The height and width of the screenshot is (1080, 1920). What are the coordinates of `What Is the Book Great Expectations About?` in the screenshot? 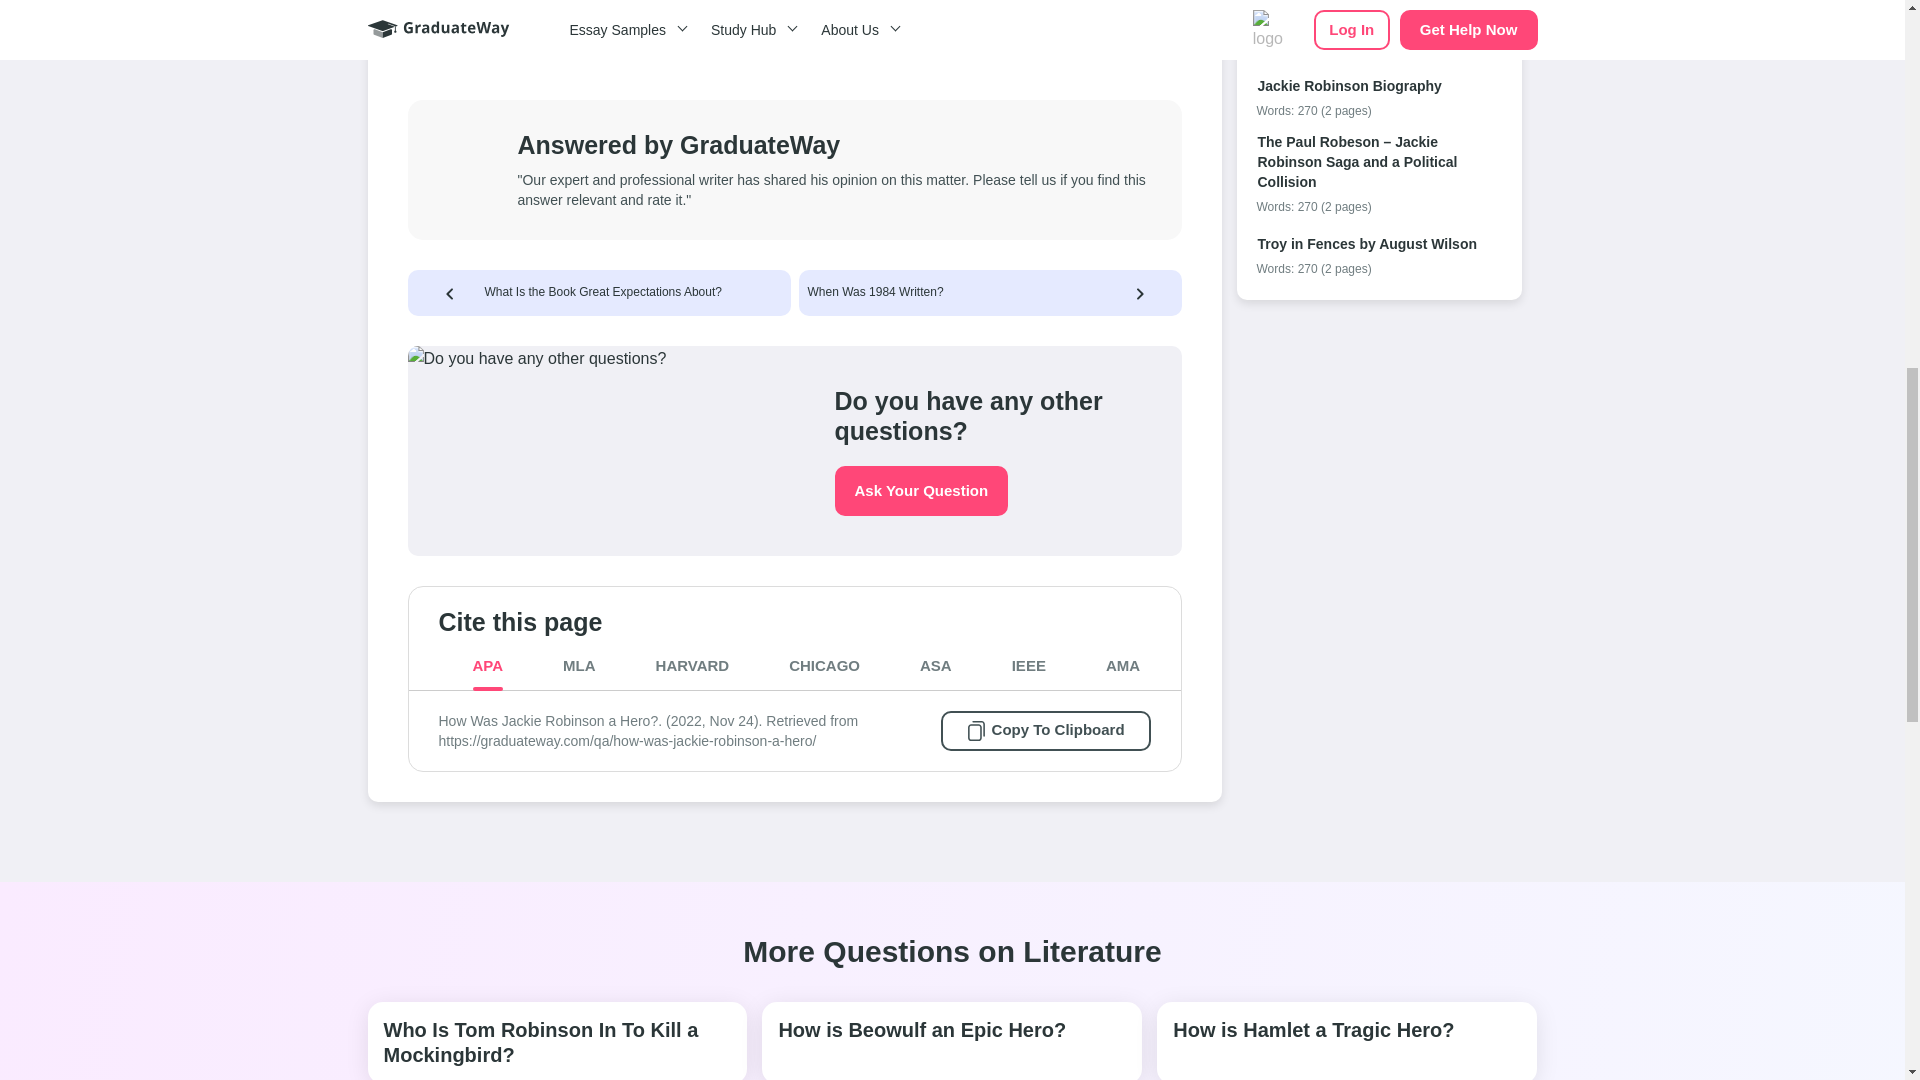 It's located at (603, 292).